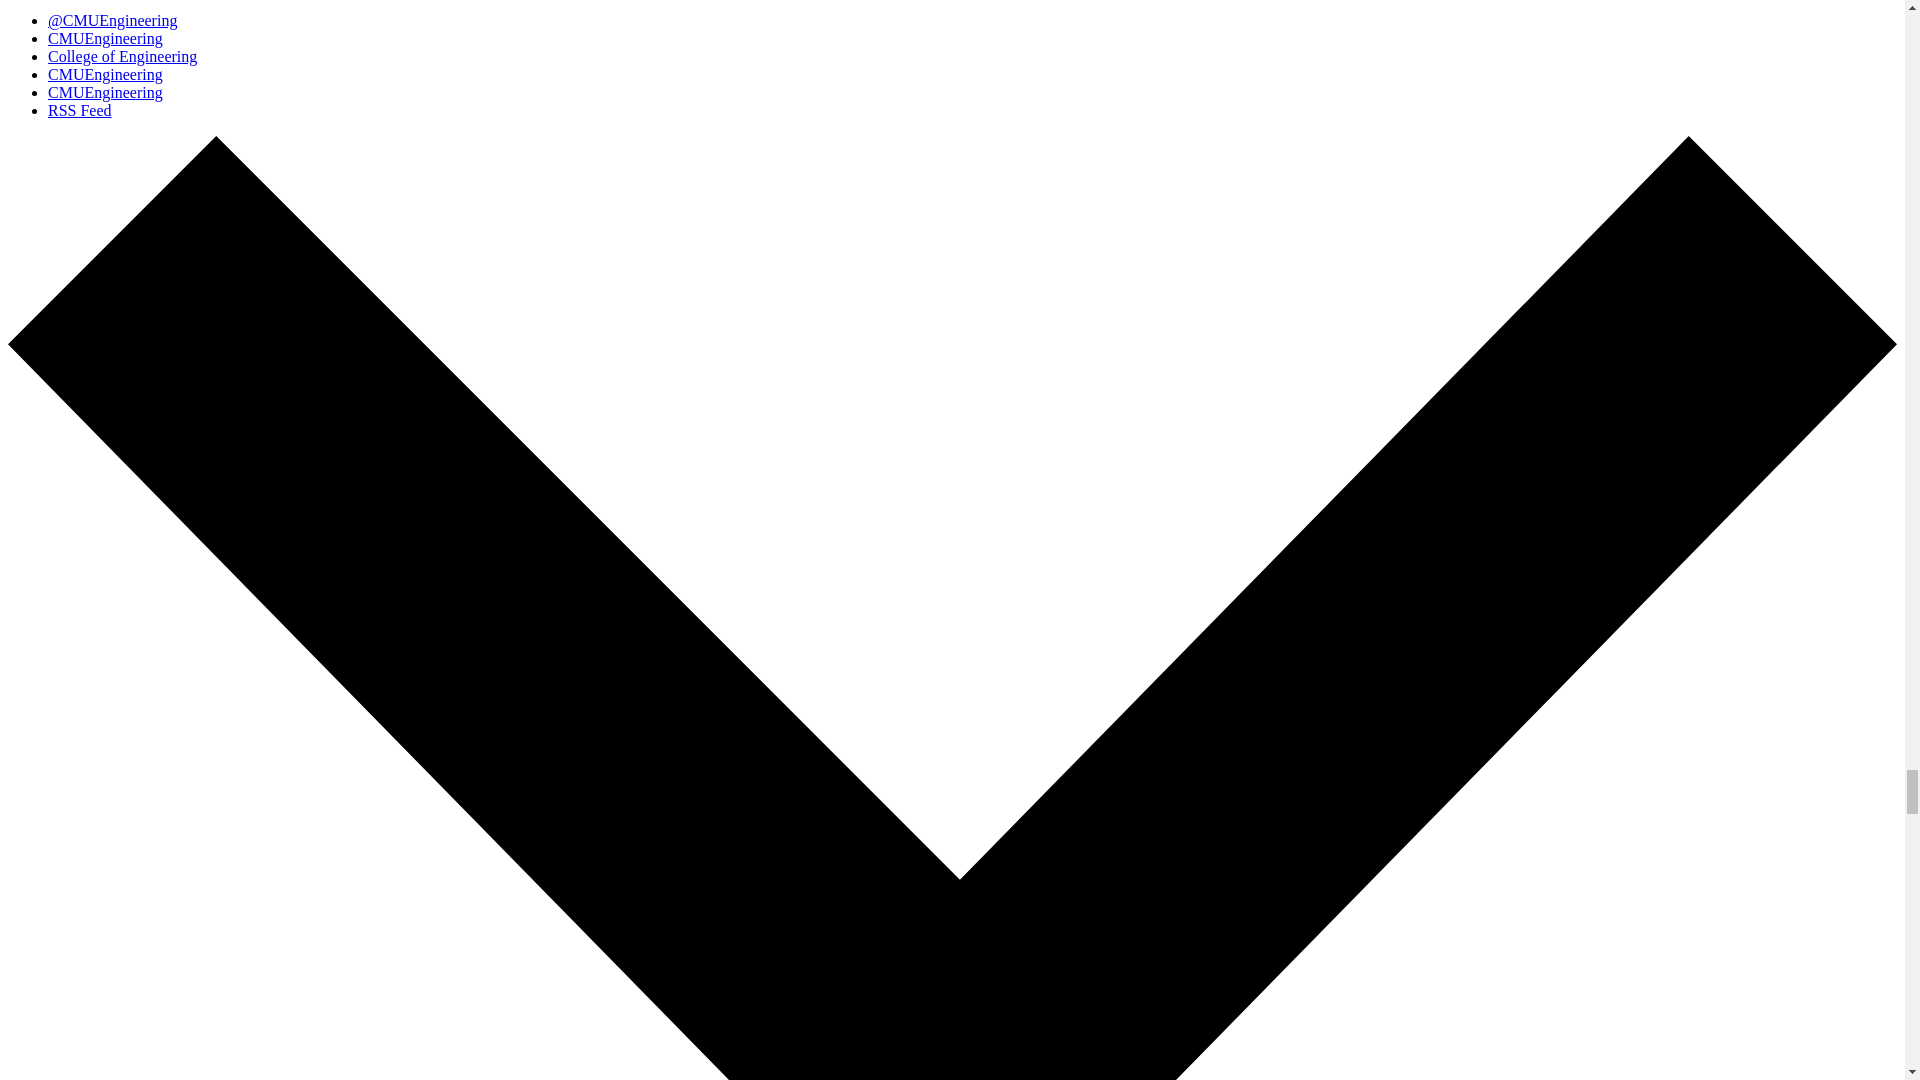 This screenshot has height=1080, width=1920. Describe the element at coordinates (80, 110) in the screenshot. I see `RSS Feed` at that location.